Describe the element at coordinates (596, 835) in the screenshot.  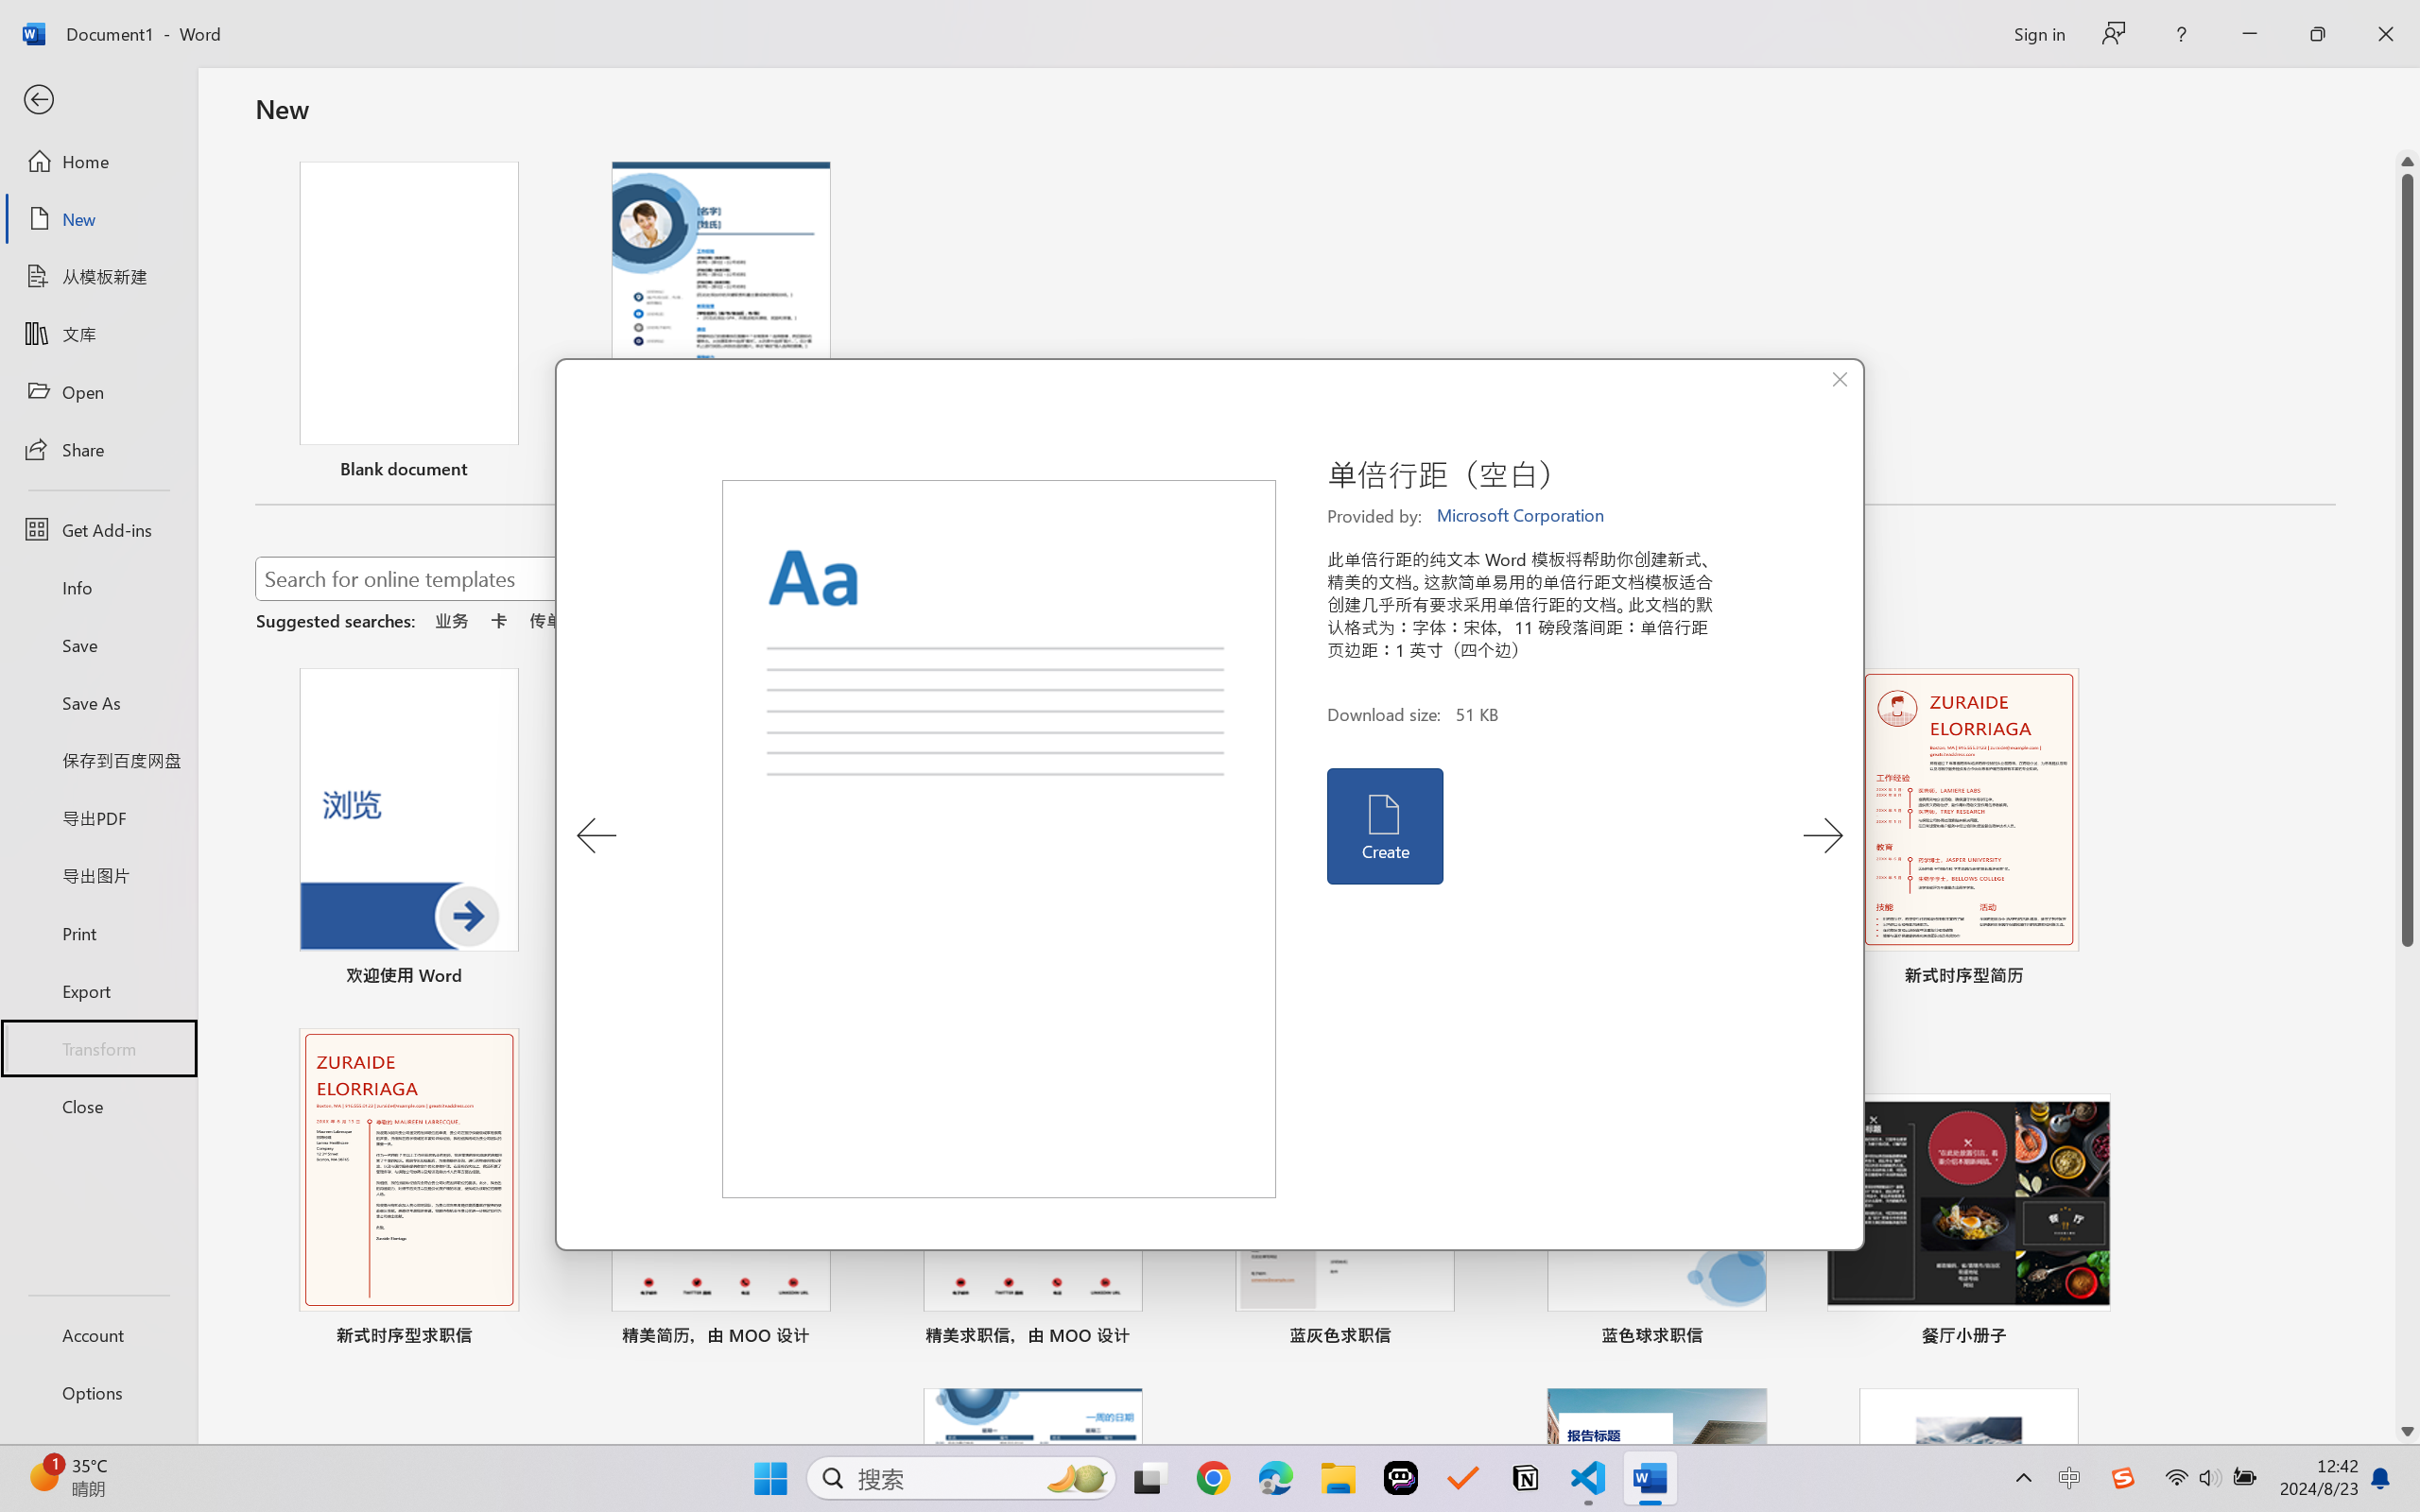
I see `Previous Template` at that location.